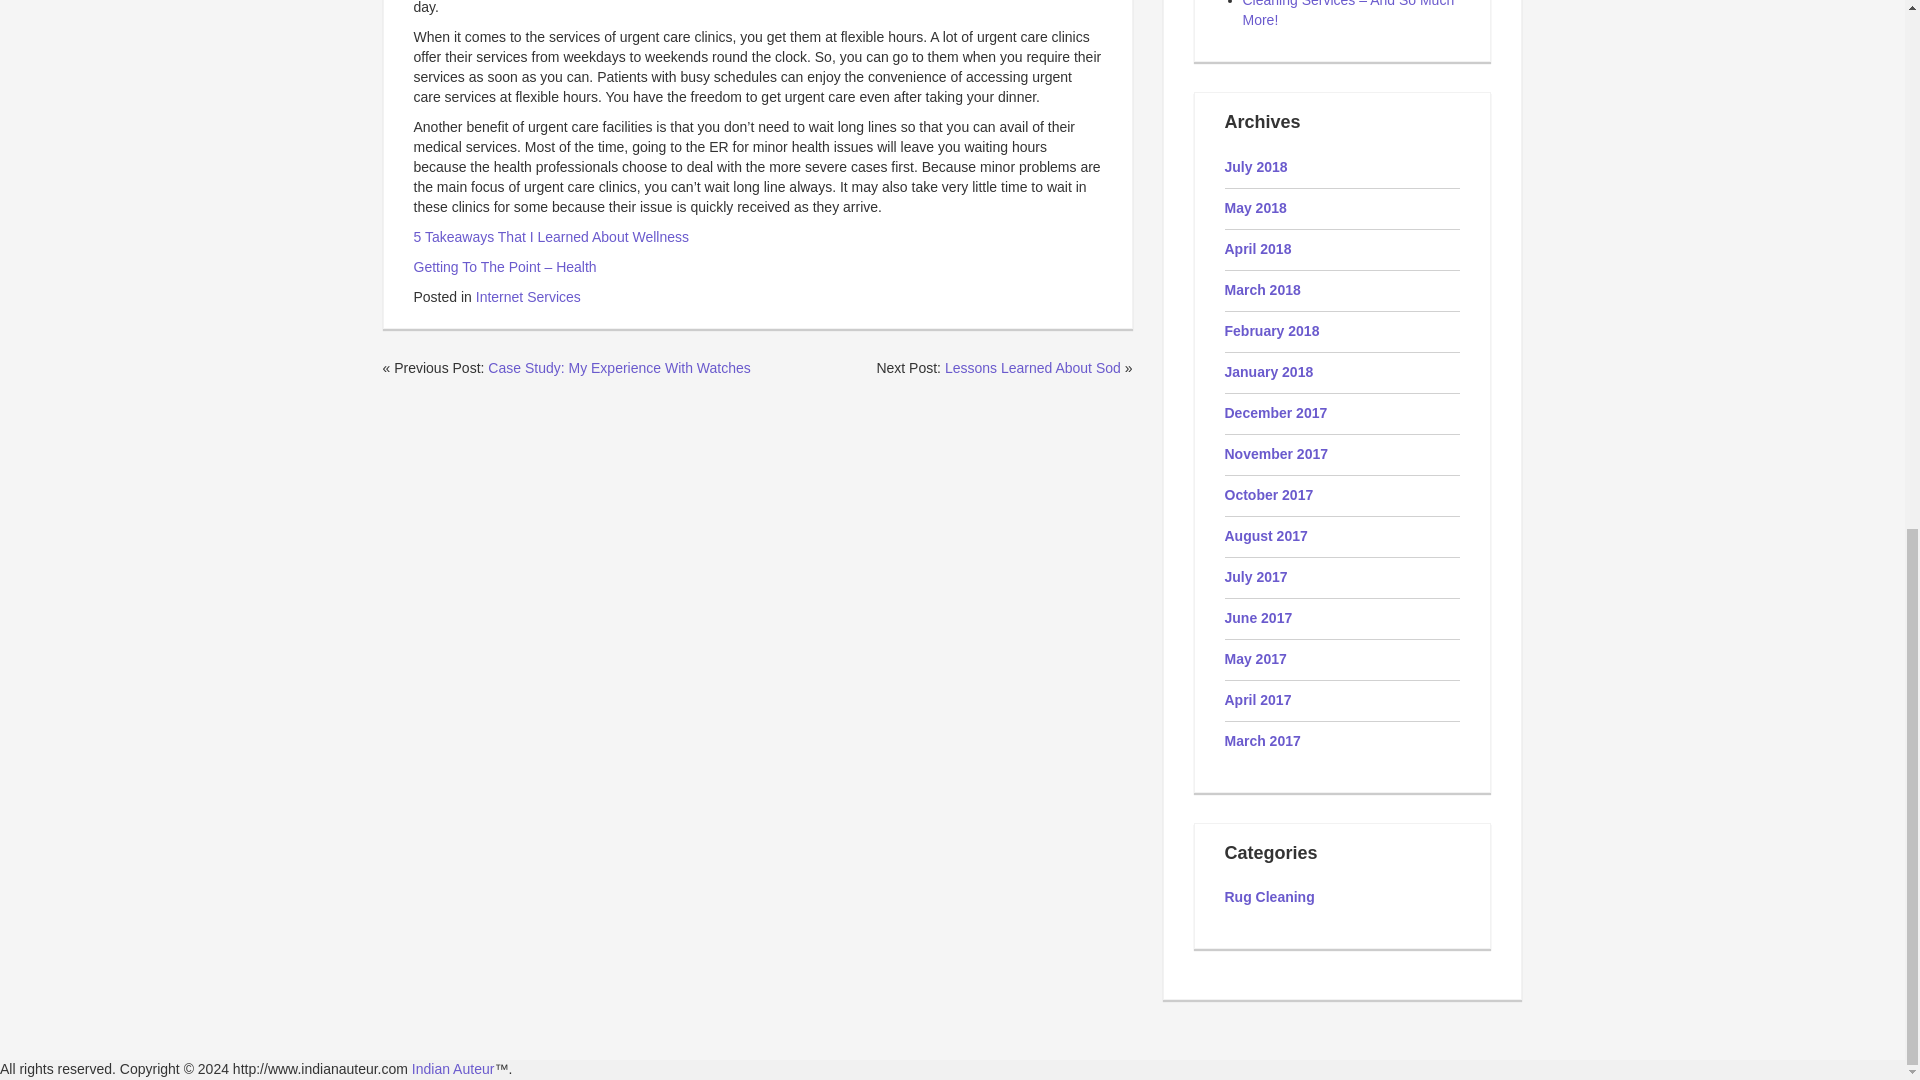 Image resolution: width=1920 pixels, height=1080 pixels. I want to click on April 2017, so click(1257, 700).